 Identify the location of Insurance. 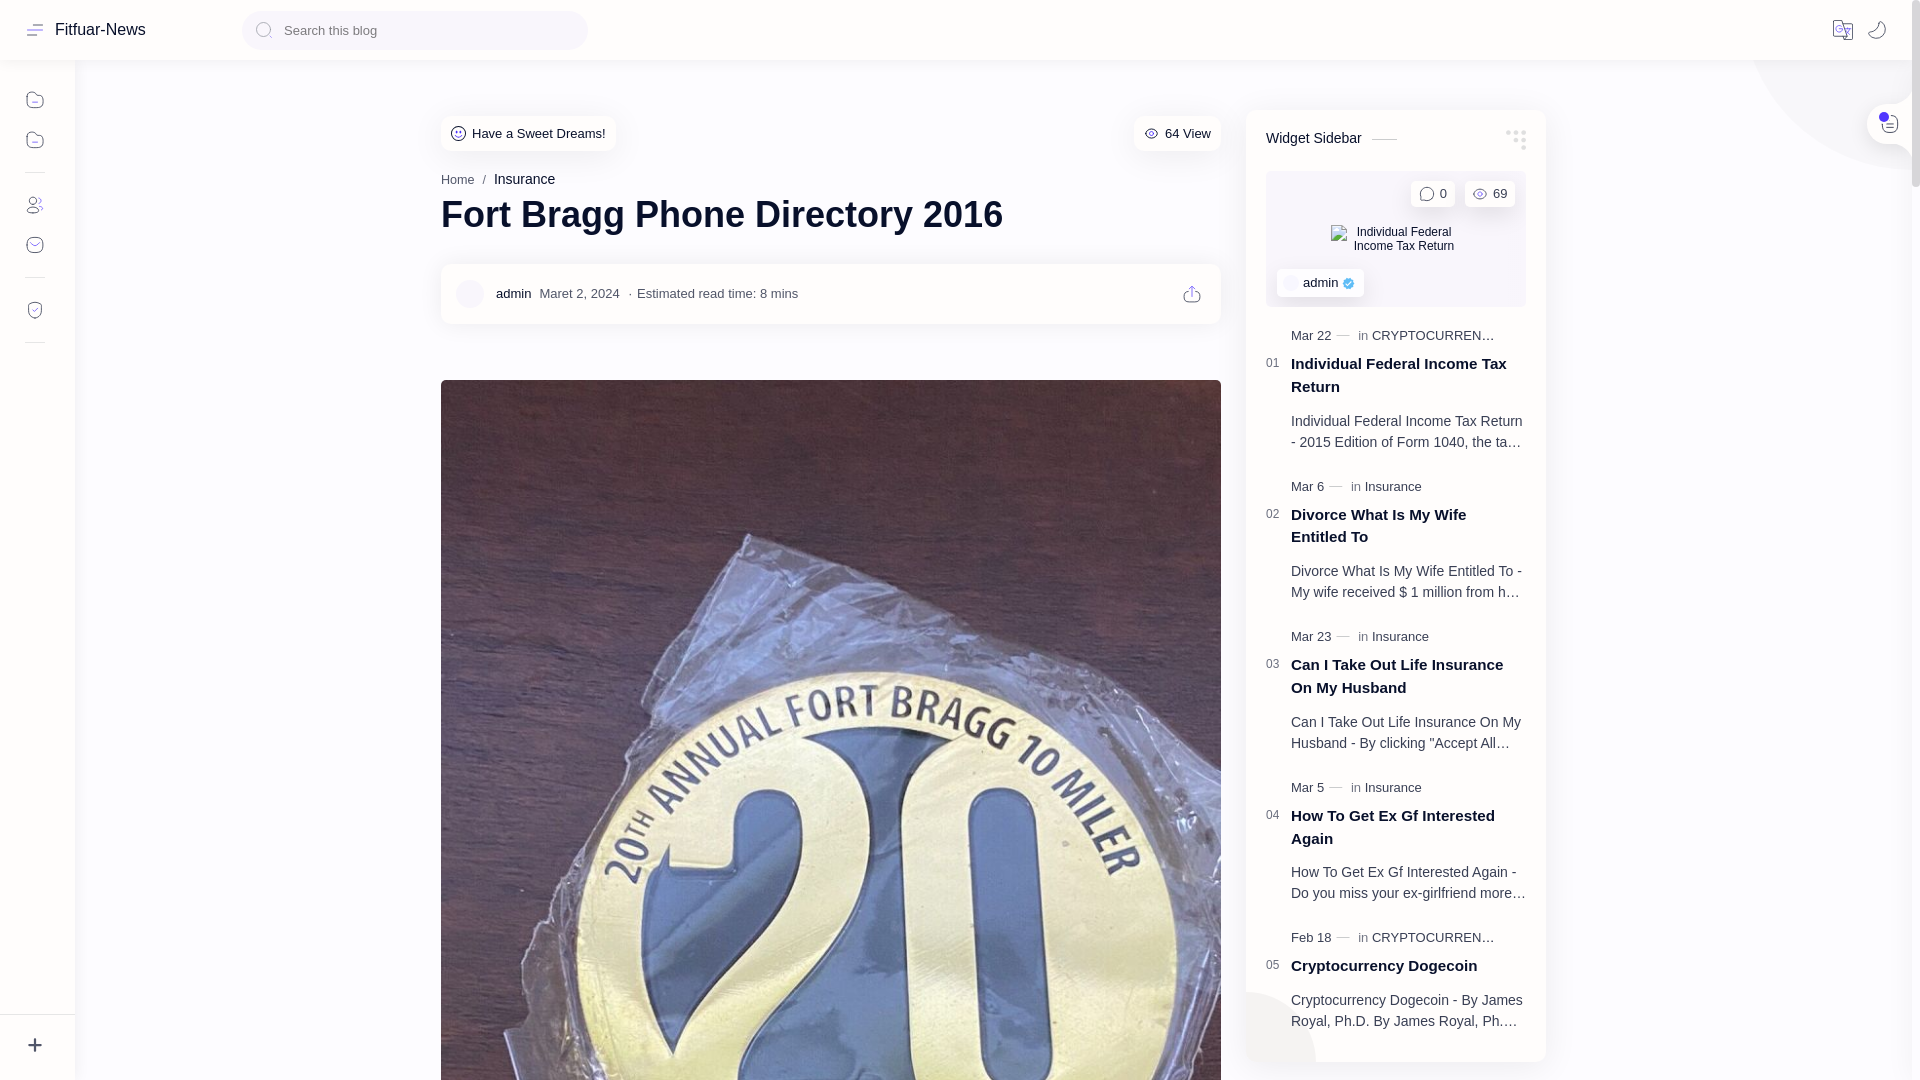
(524, 178).